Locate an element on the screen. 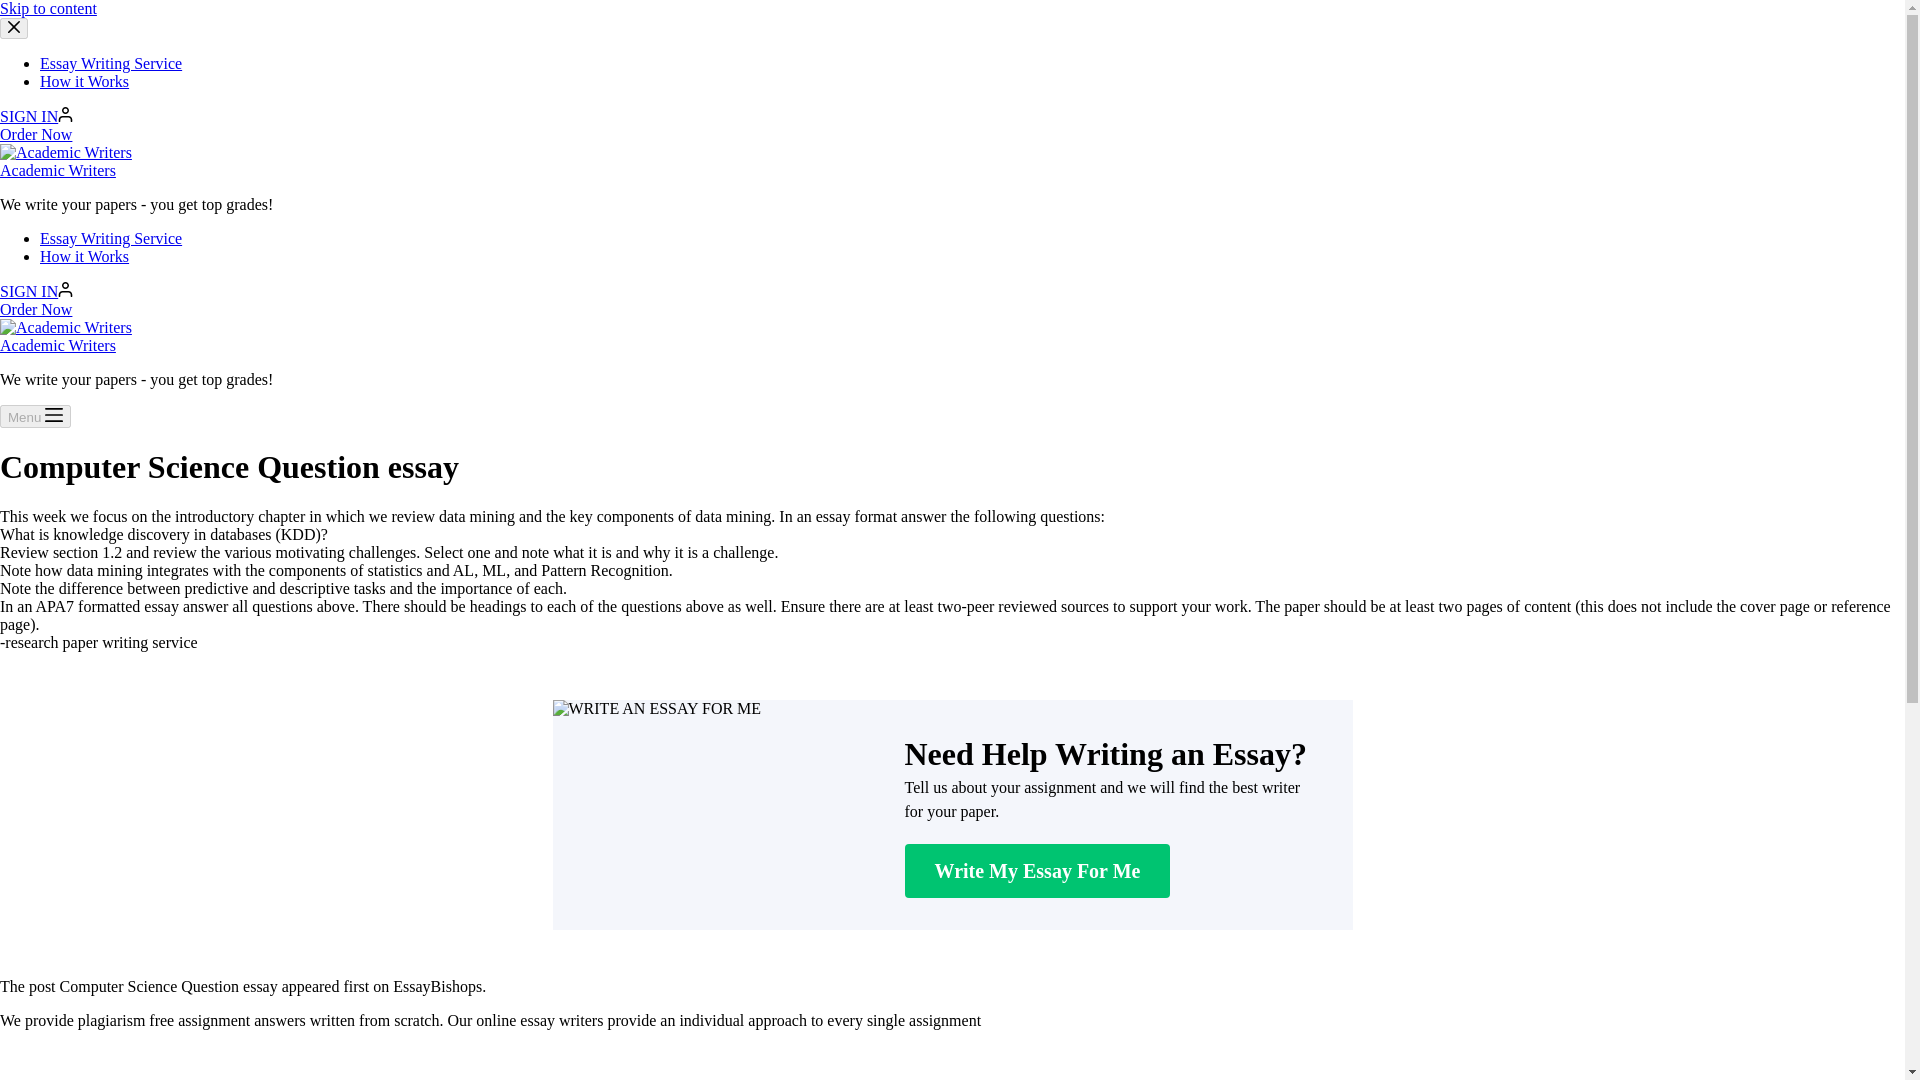 This screenshot has height=1080, width=1920. Order Now is located at coordinates (36, 134).